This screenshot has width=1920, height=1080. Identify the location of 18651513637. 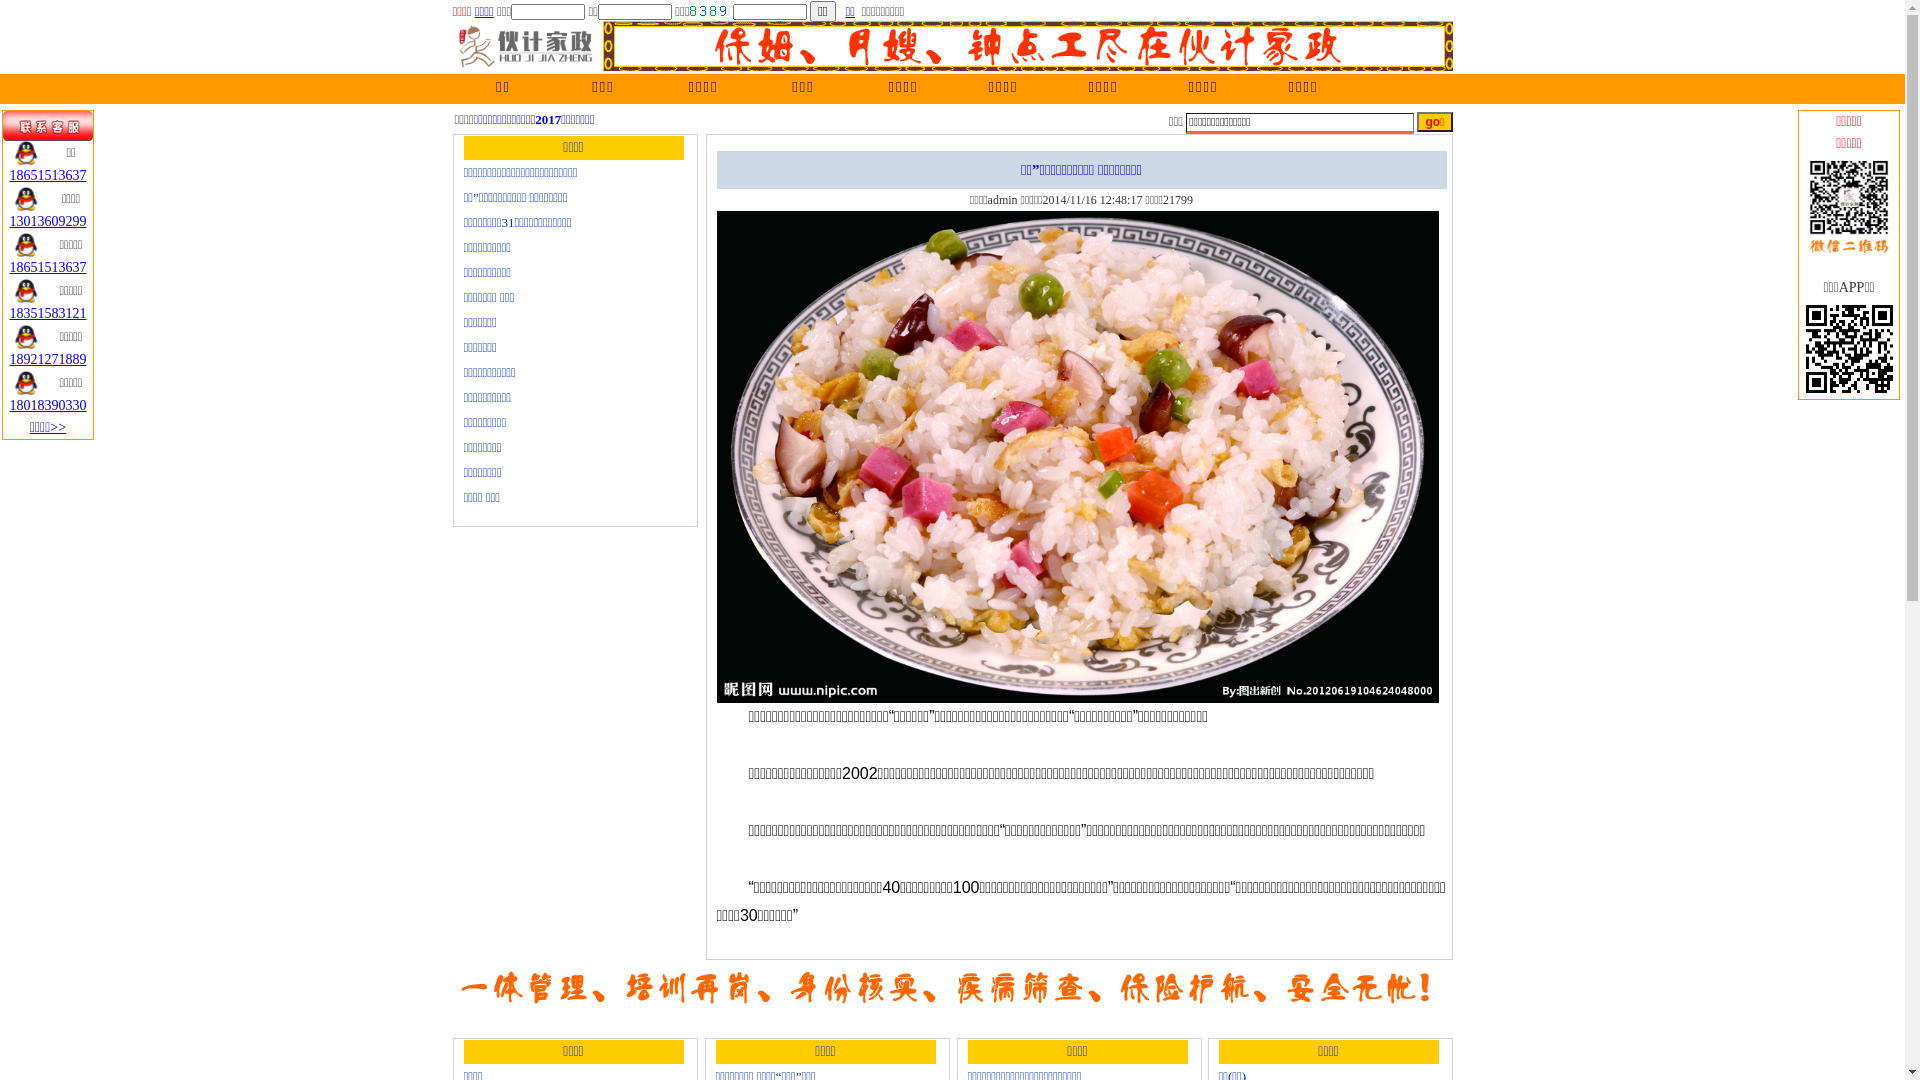
(48, 268).